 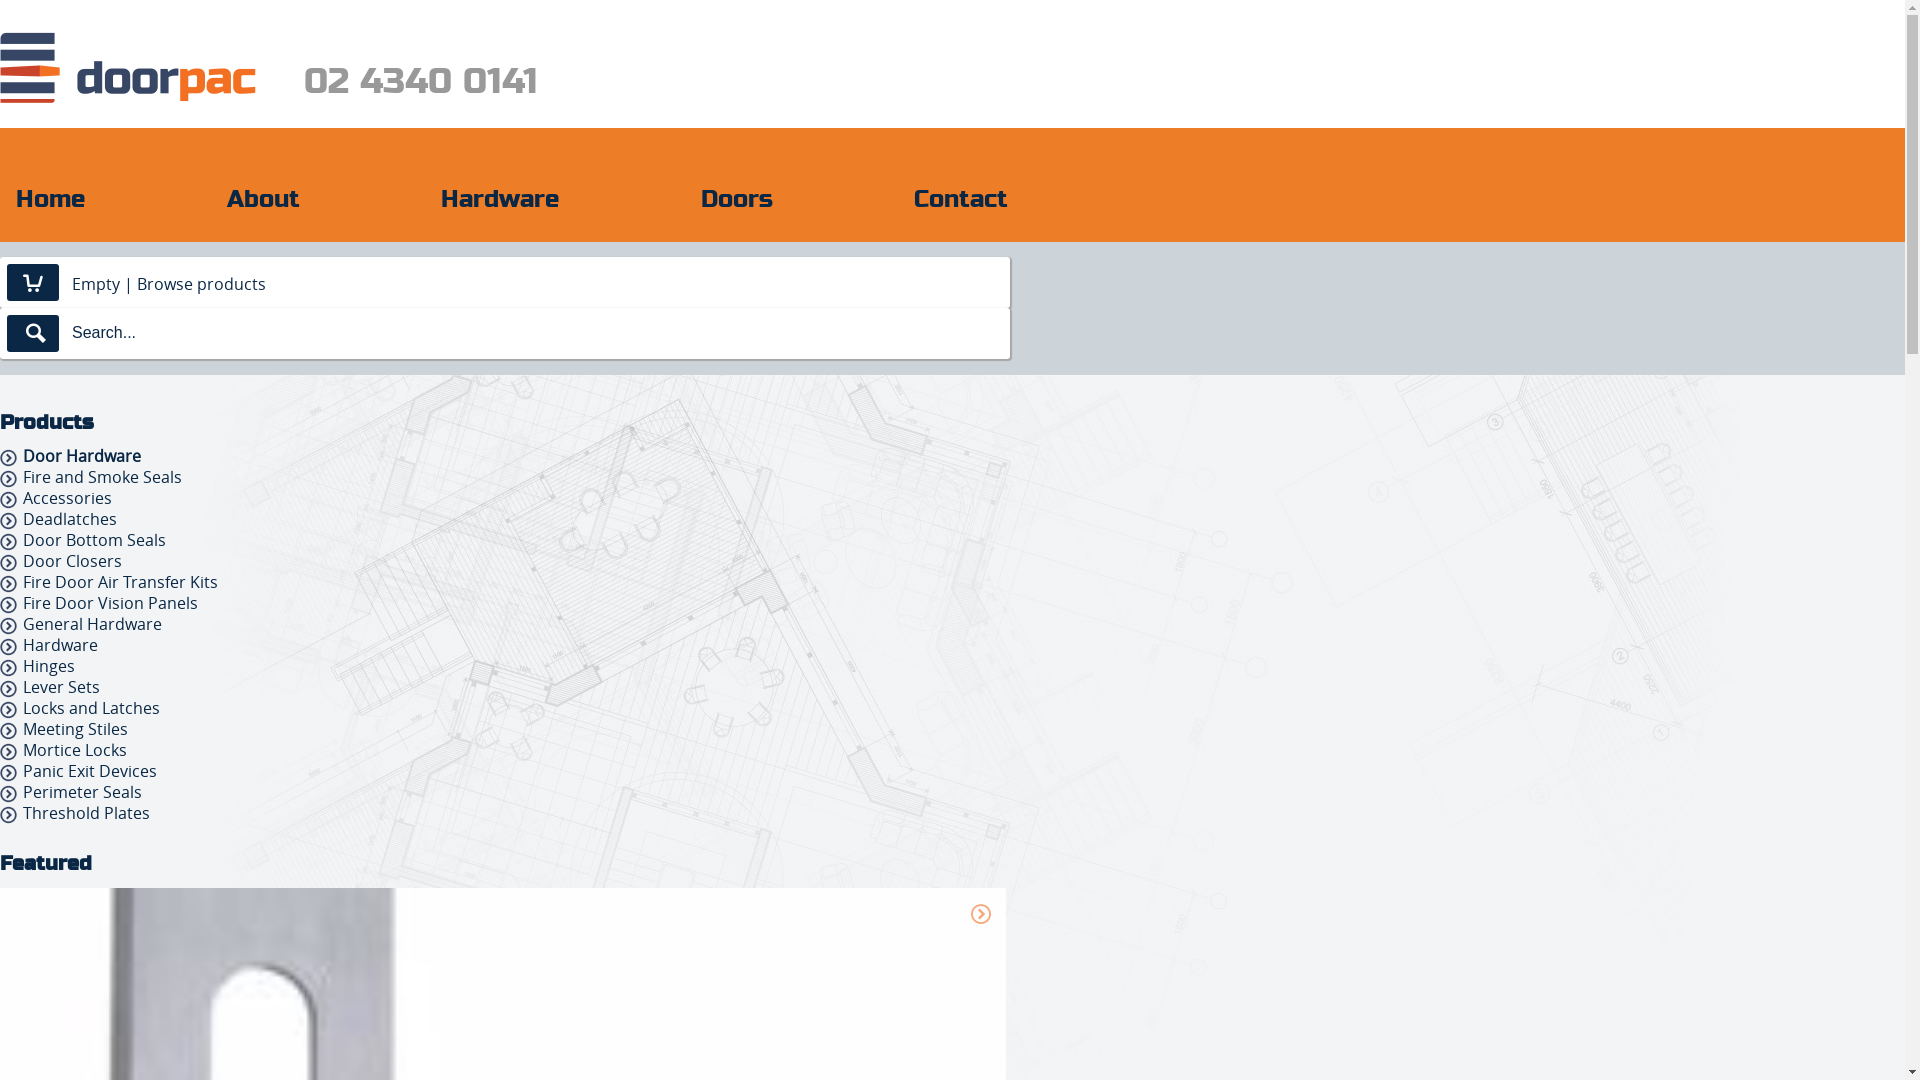 What do you see at coordinates (92, 623) in the screenshot?
I see `General Hardware` at bounding box center [92, 623].